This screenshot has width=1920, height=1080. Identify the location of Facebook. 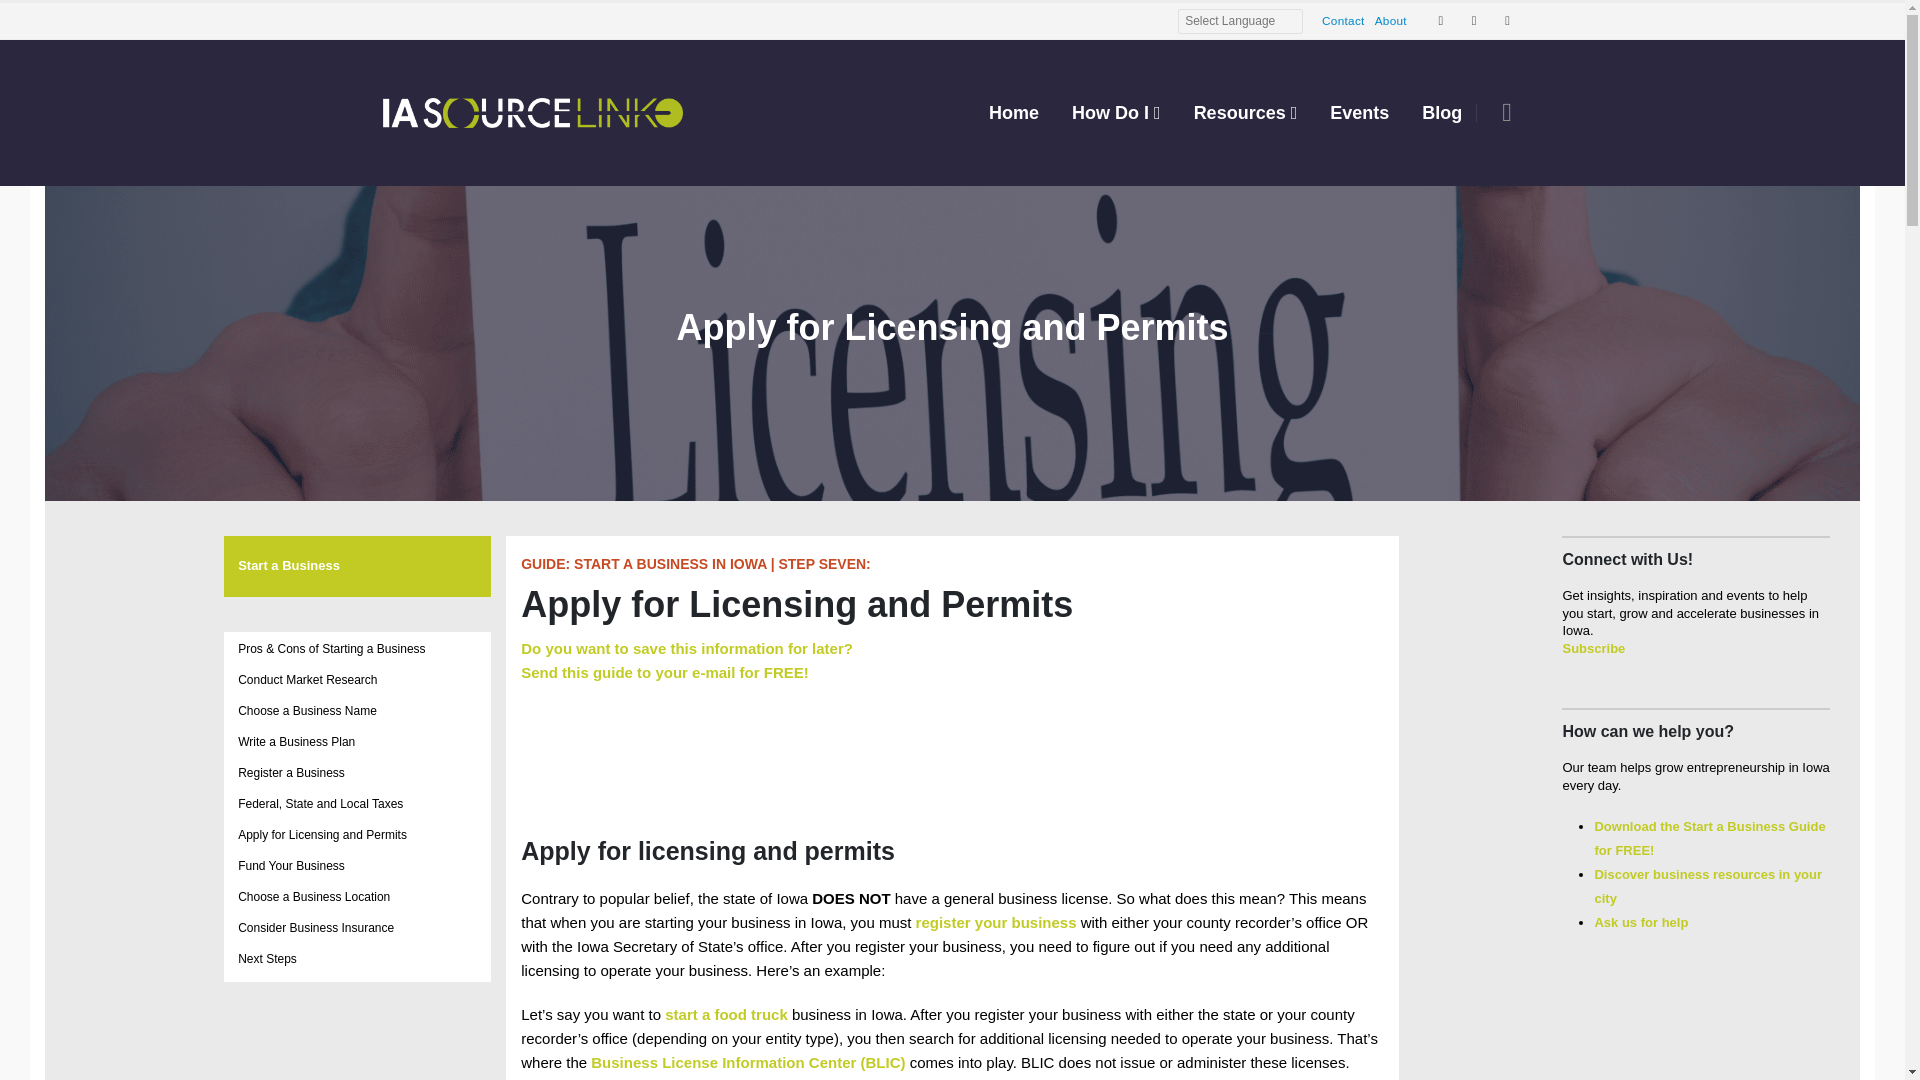
(1440, 20).